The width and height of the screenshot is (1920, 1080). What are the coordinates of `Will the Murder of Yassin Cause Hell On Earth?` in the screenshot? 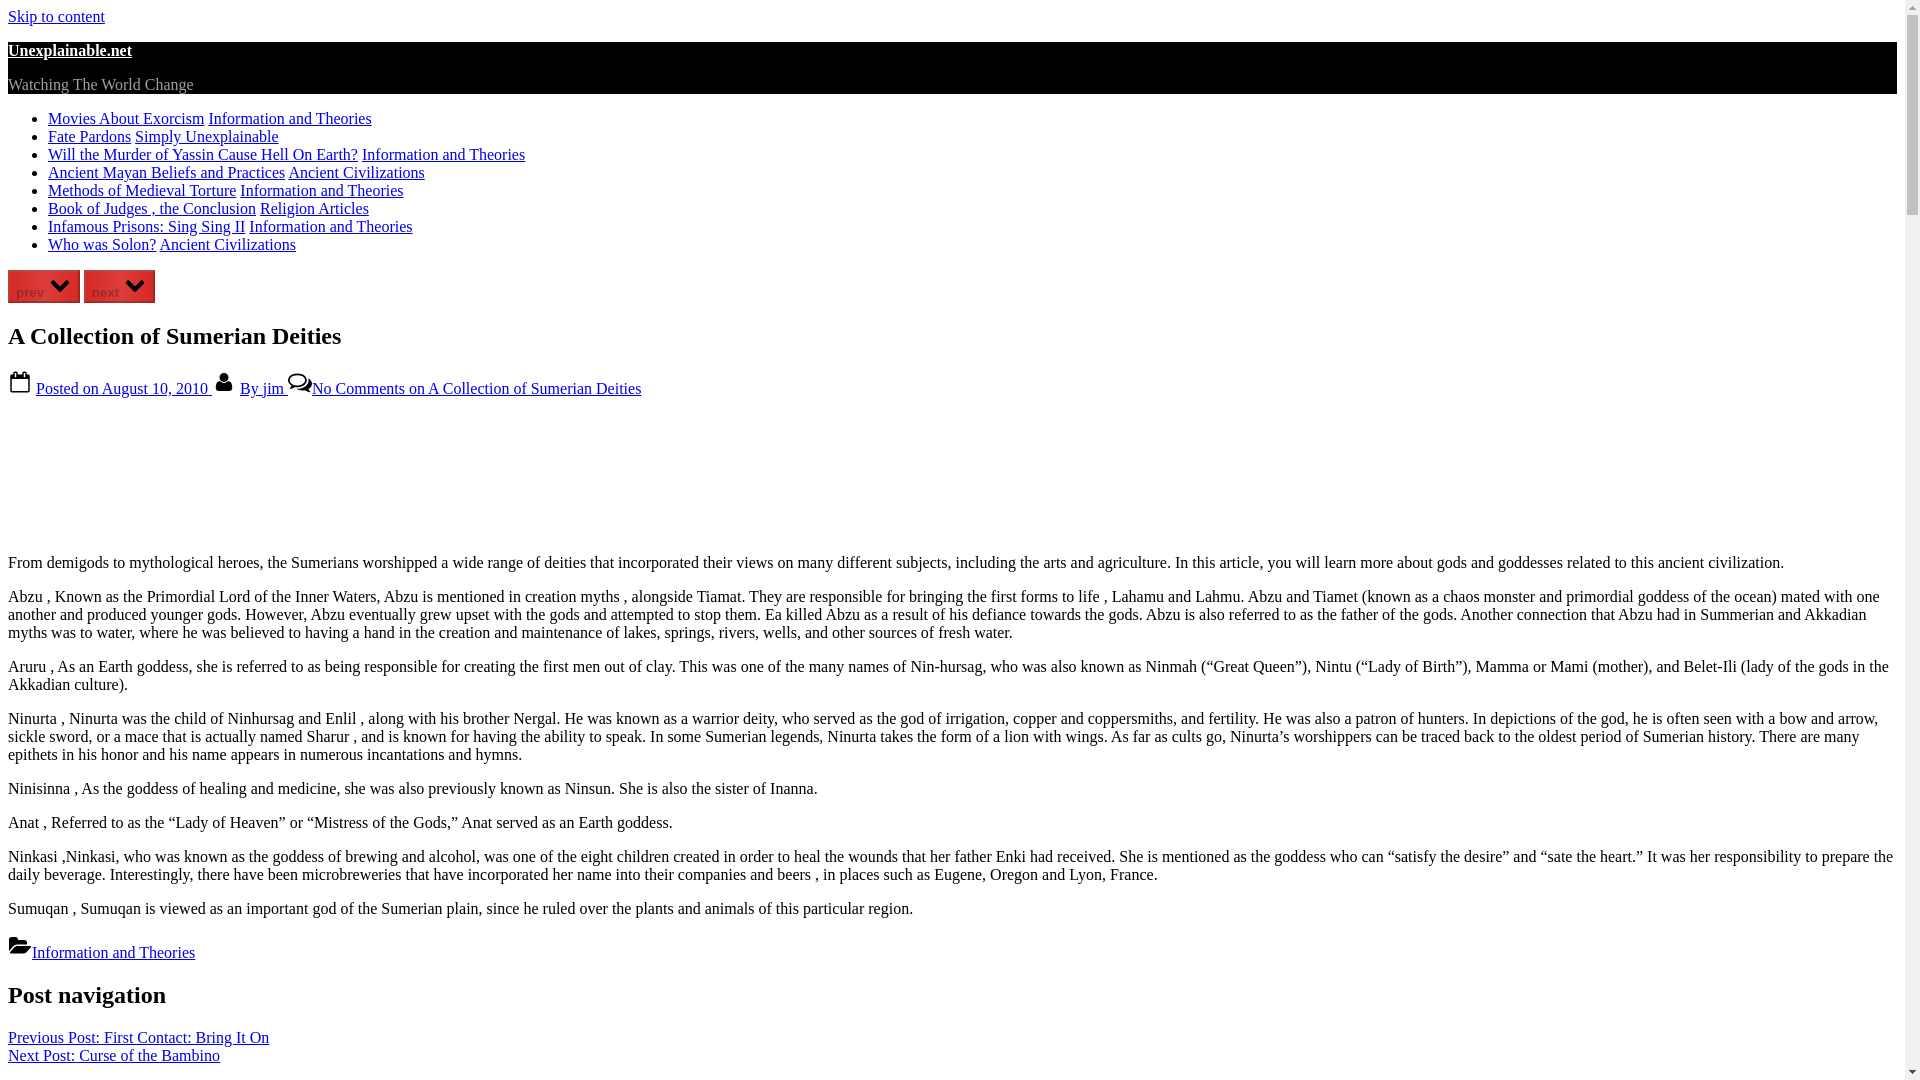 It's located at (202, 154).